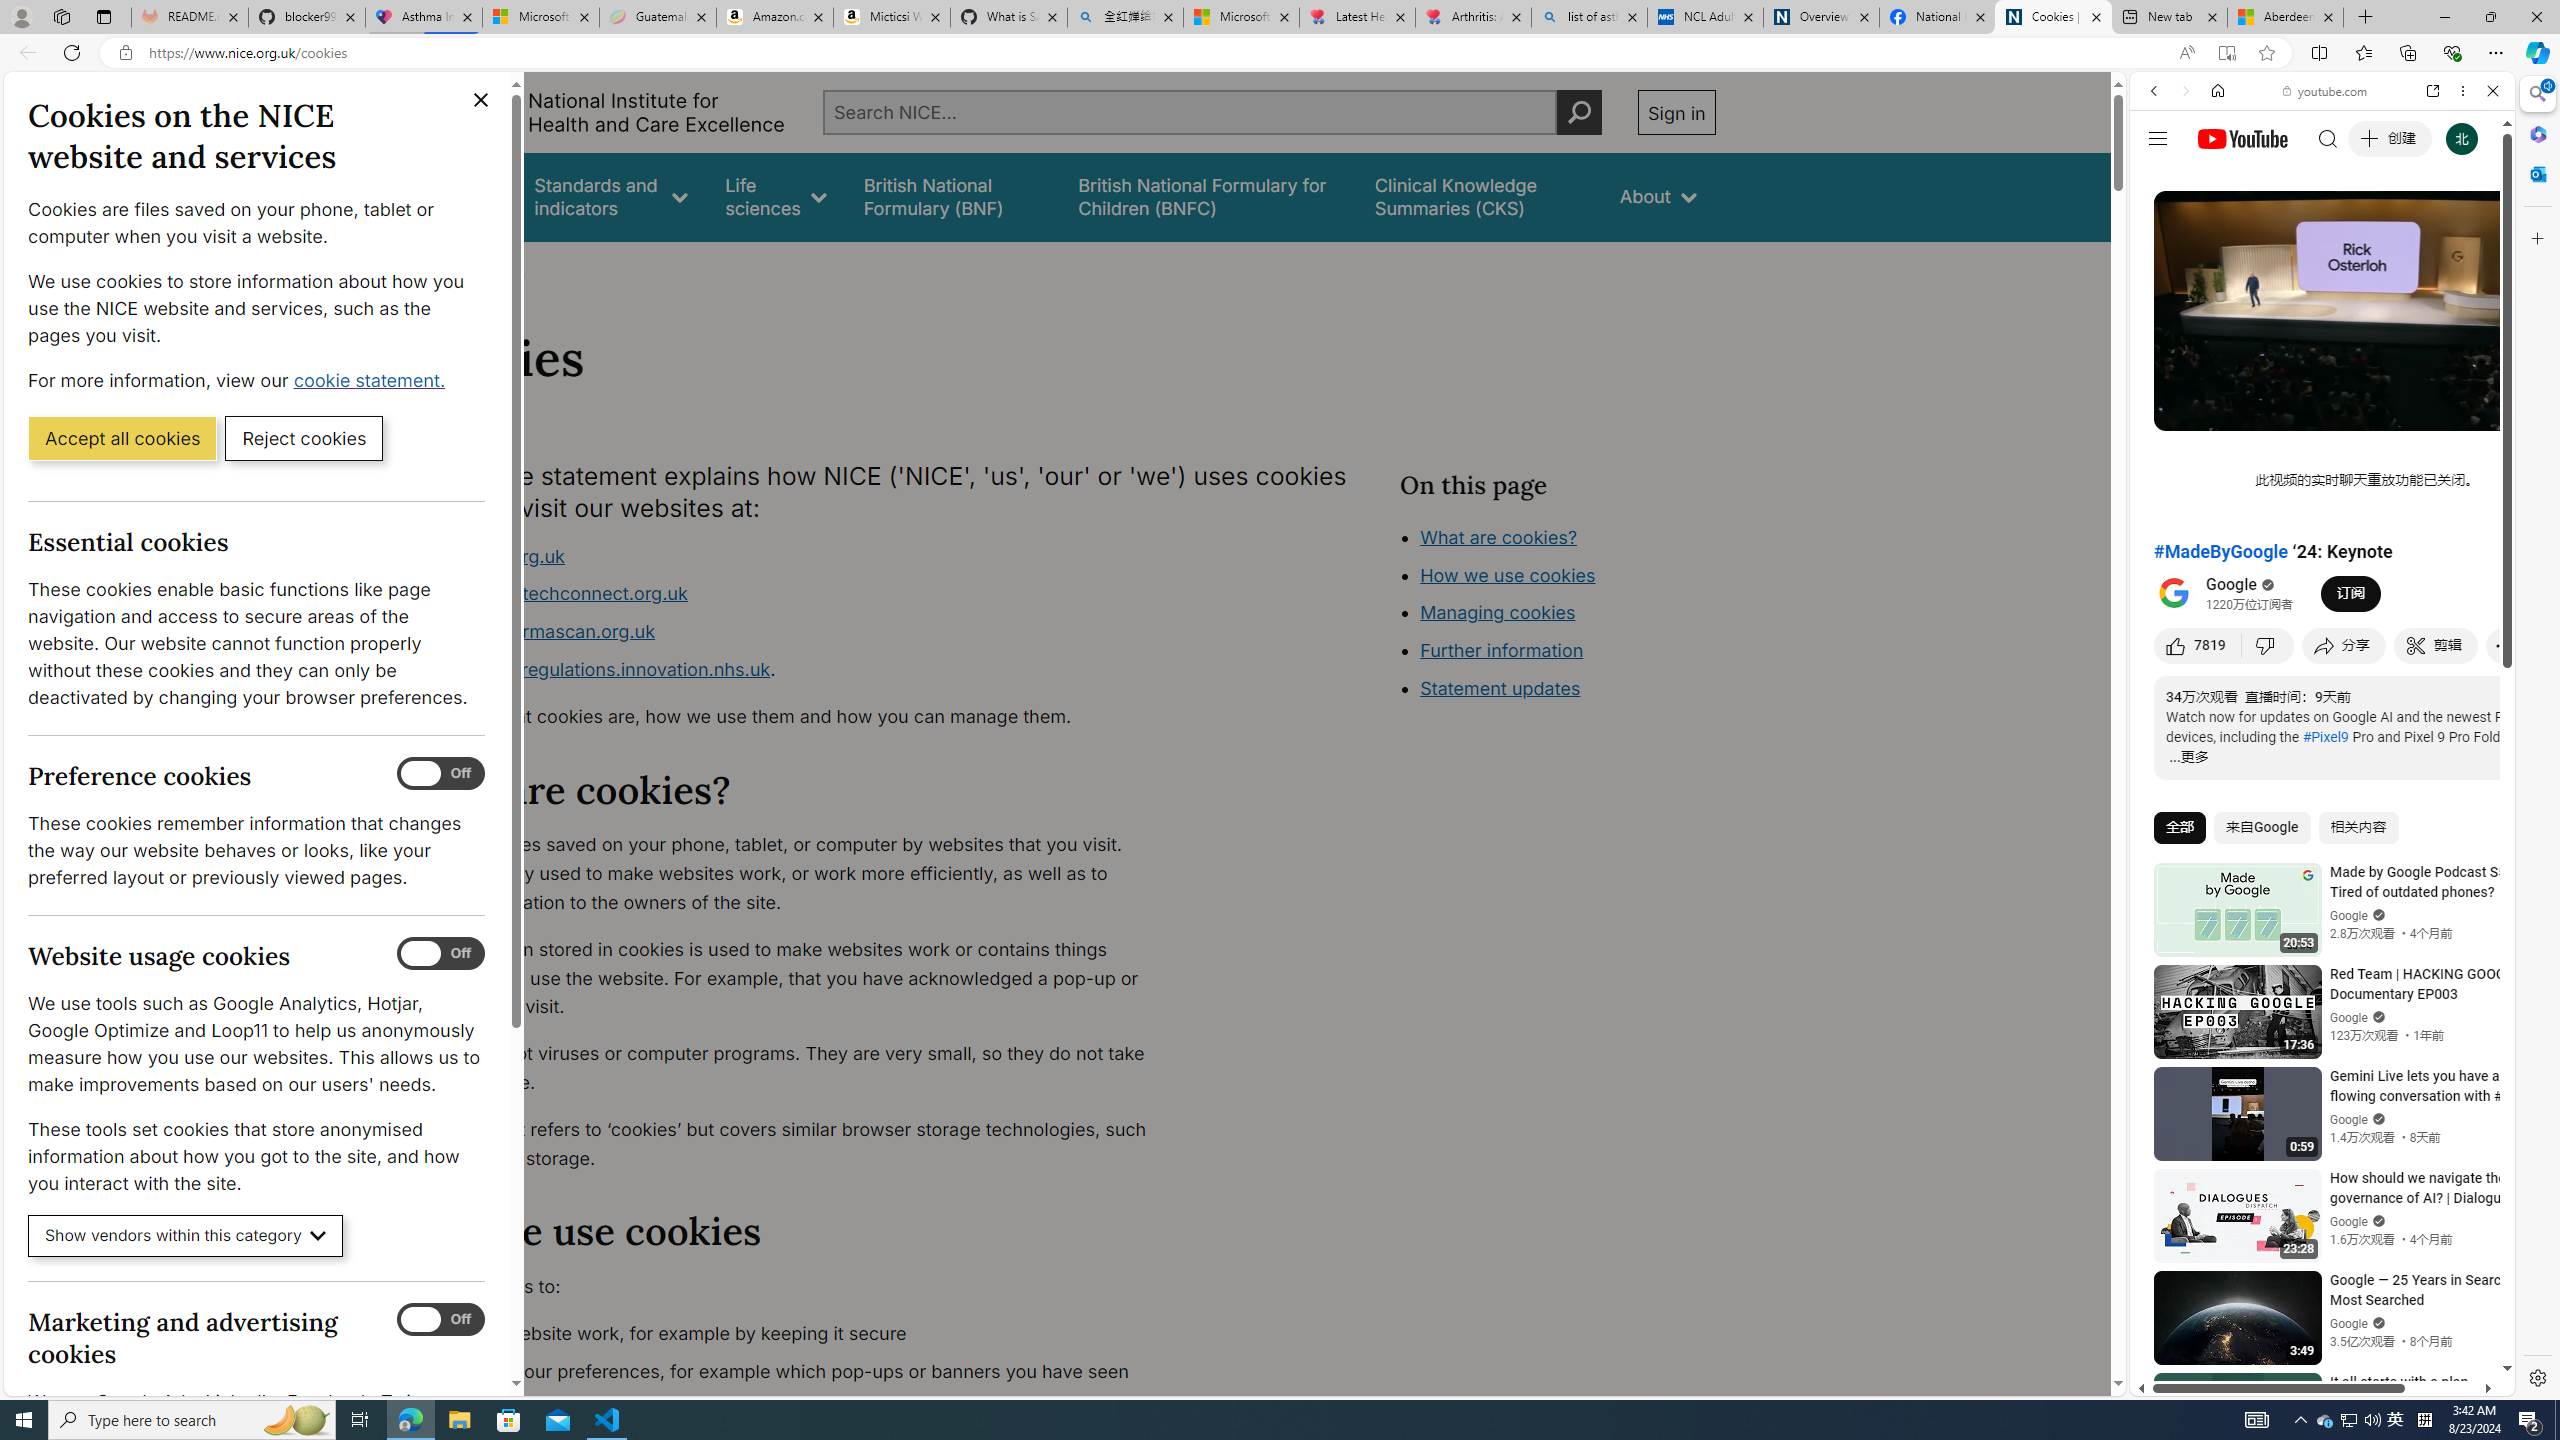 This screenshot has height=1440, width=2560. I want to click on www.ukpharmascan.org.uk, so click(537, 632).